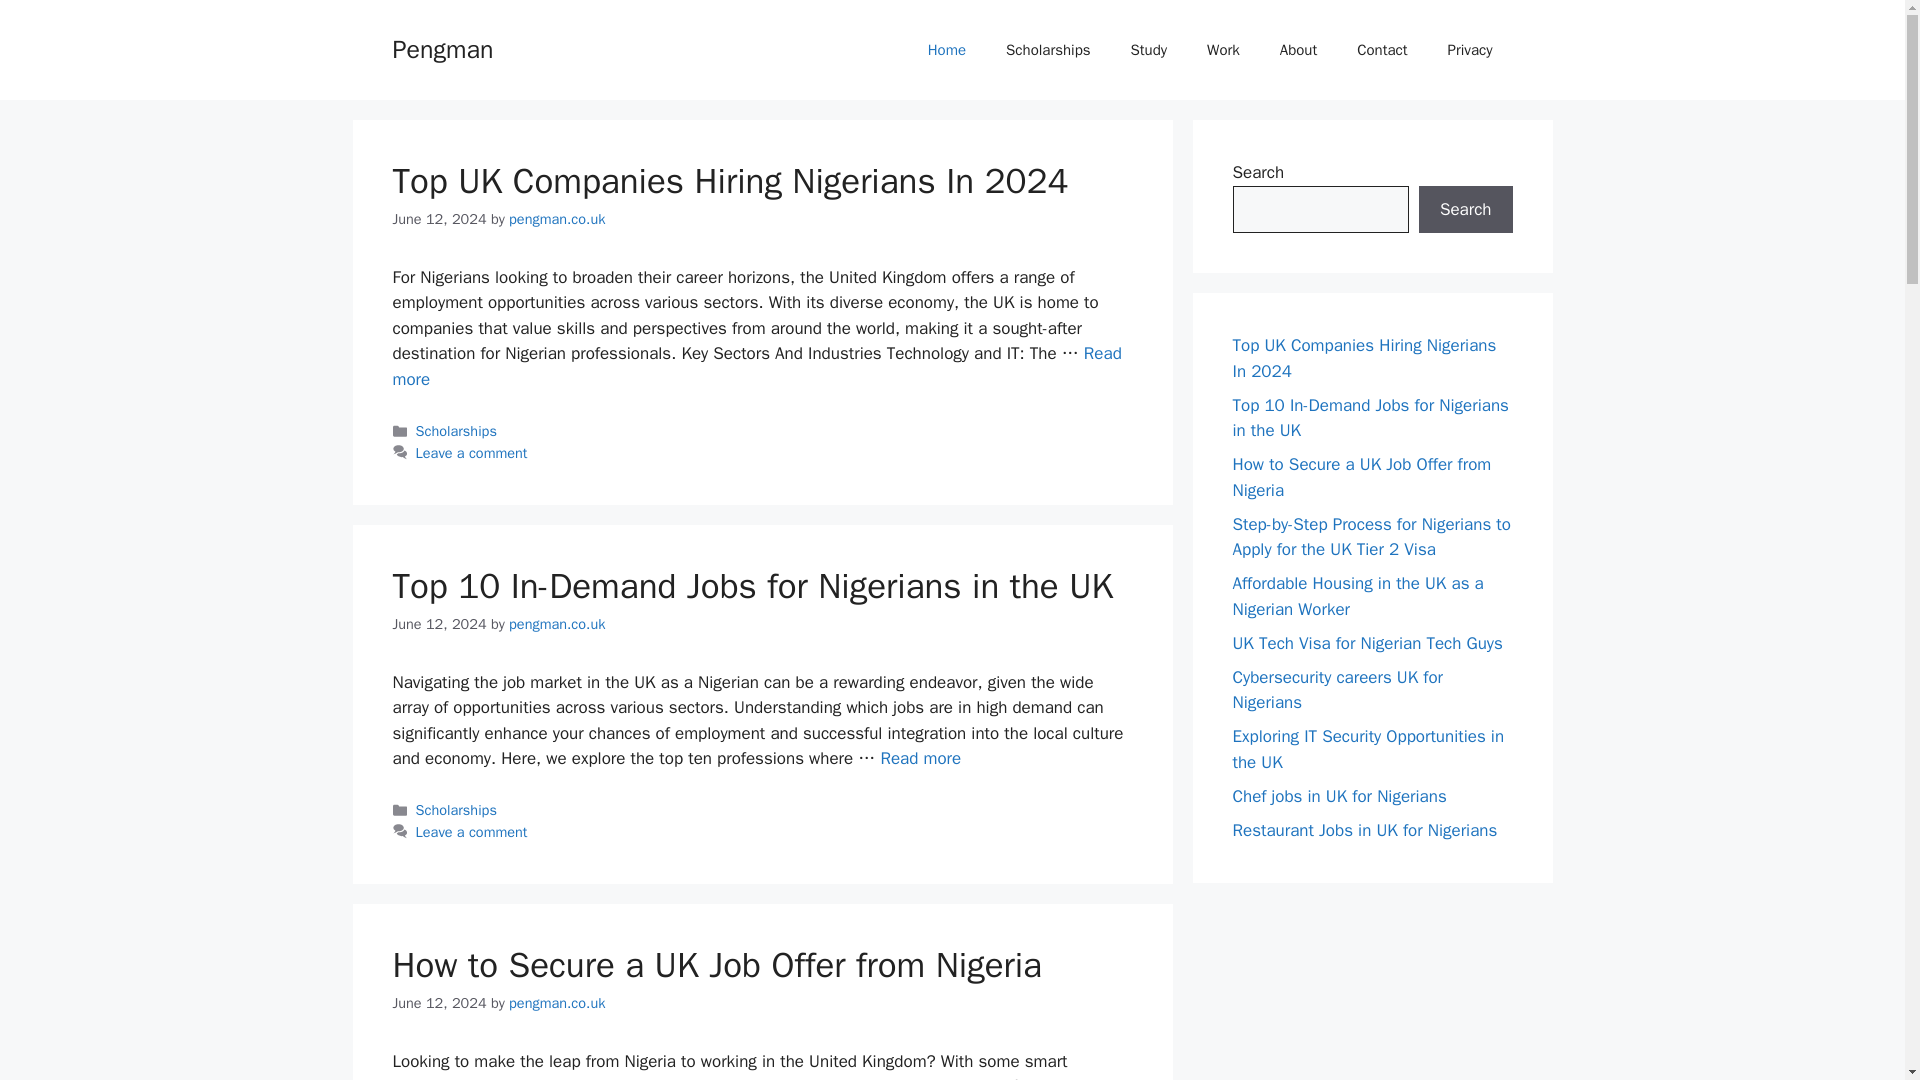 The image size is (1920, 1080). Describe the element at coordinates (729, 180) in the screenshot. I see `Top UK Companies Hiring Nigerians In 2024` at that location.